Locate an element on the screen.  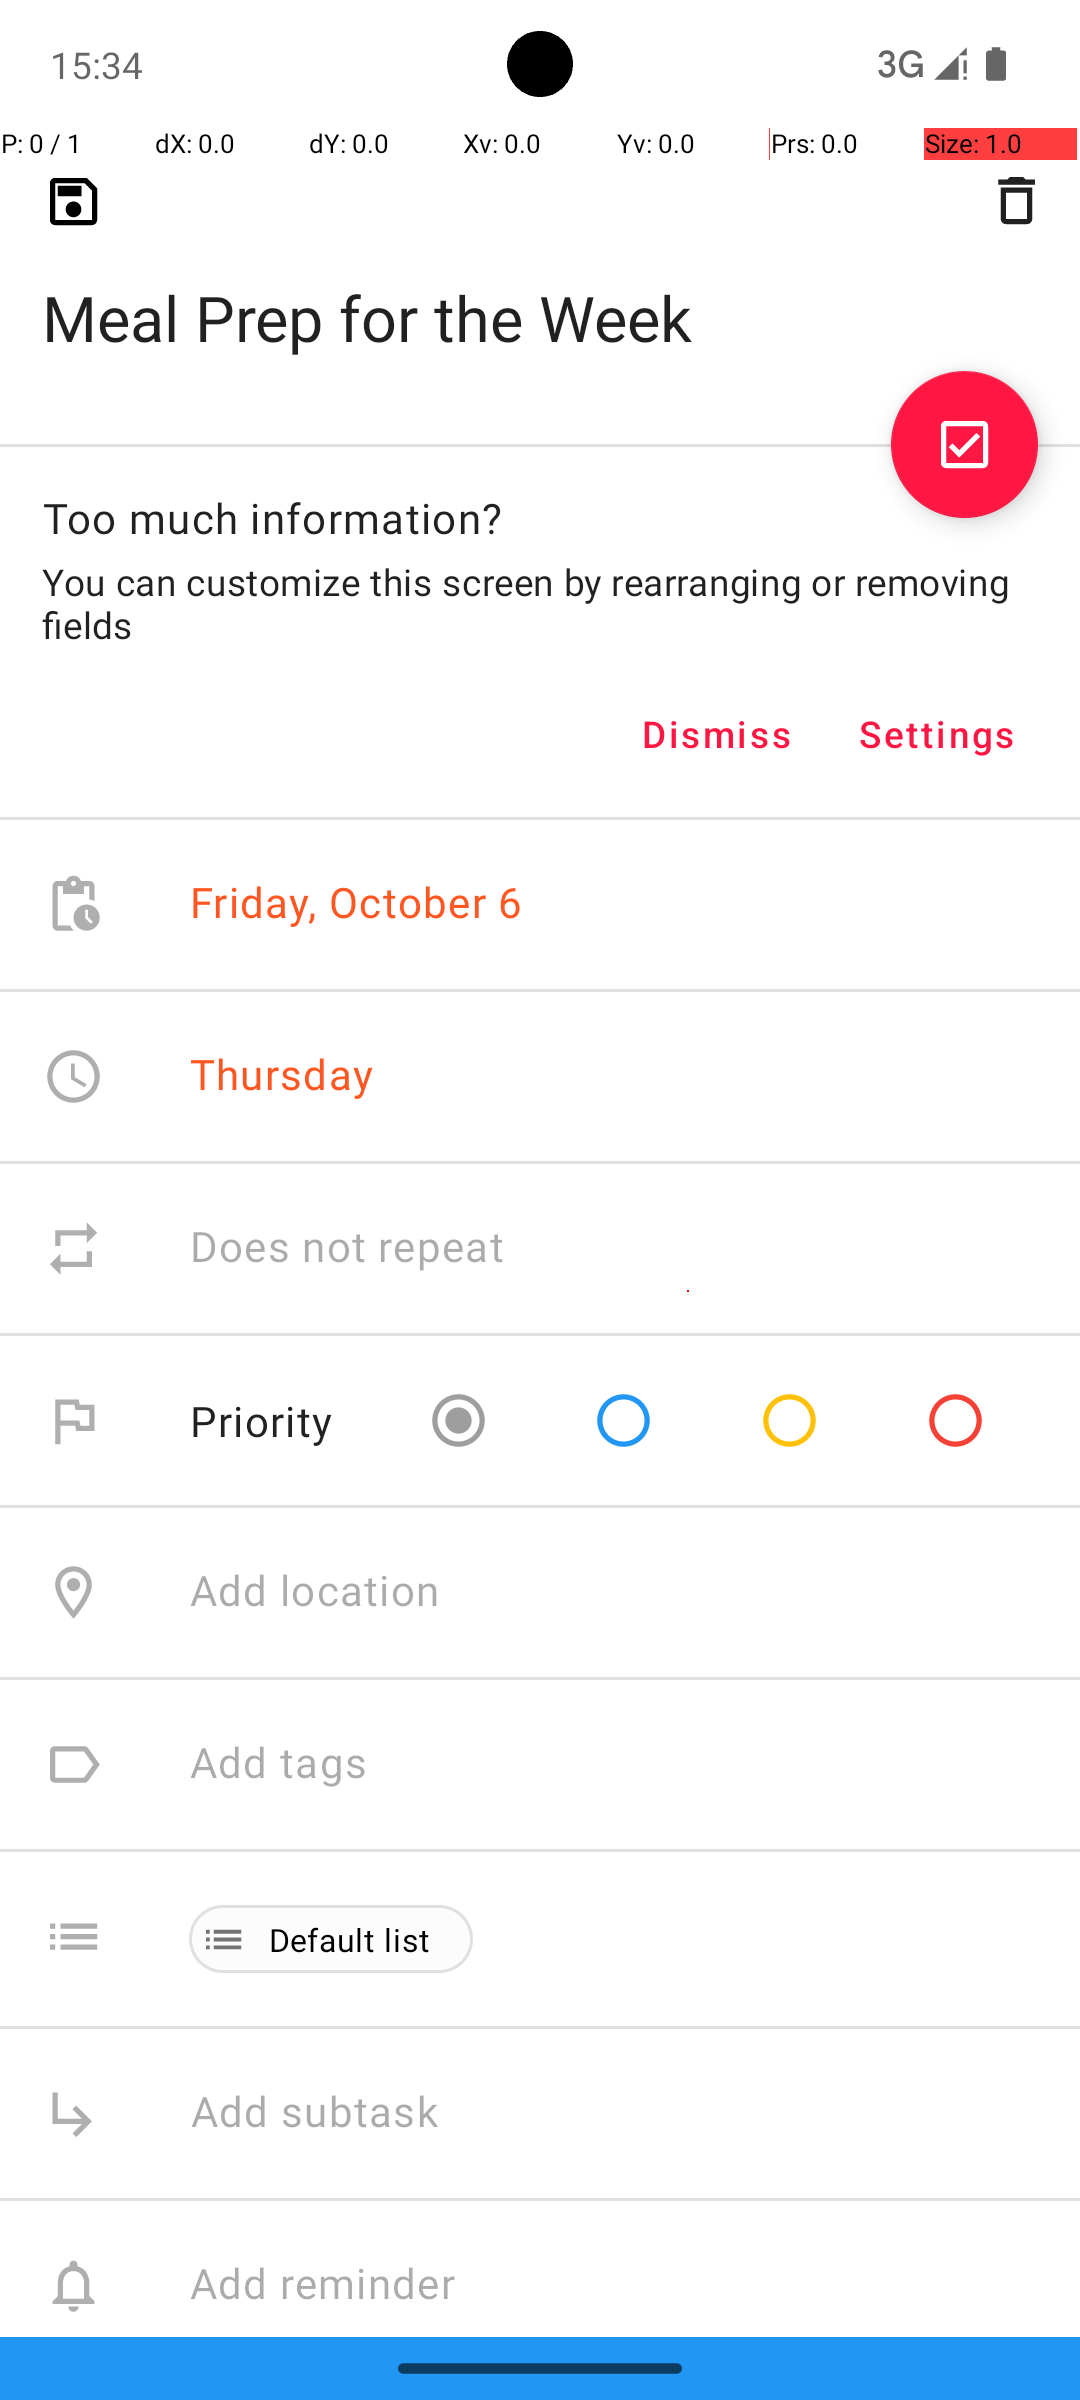
Meal Prep for the Week is located at coordinates (540, 286).